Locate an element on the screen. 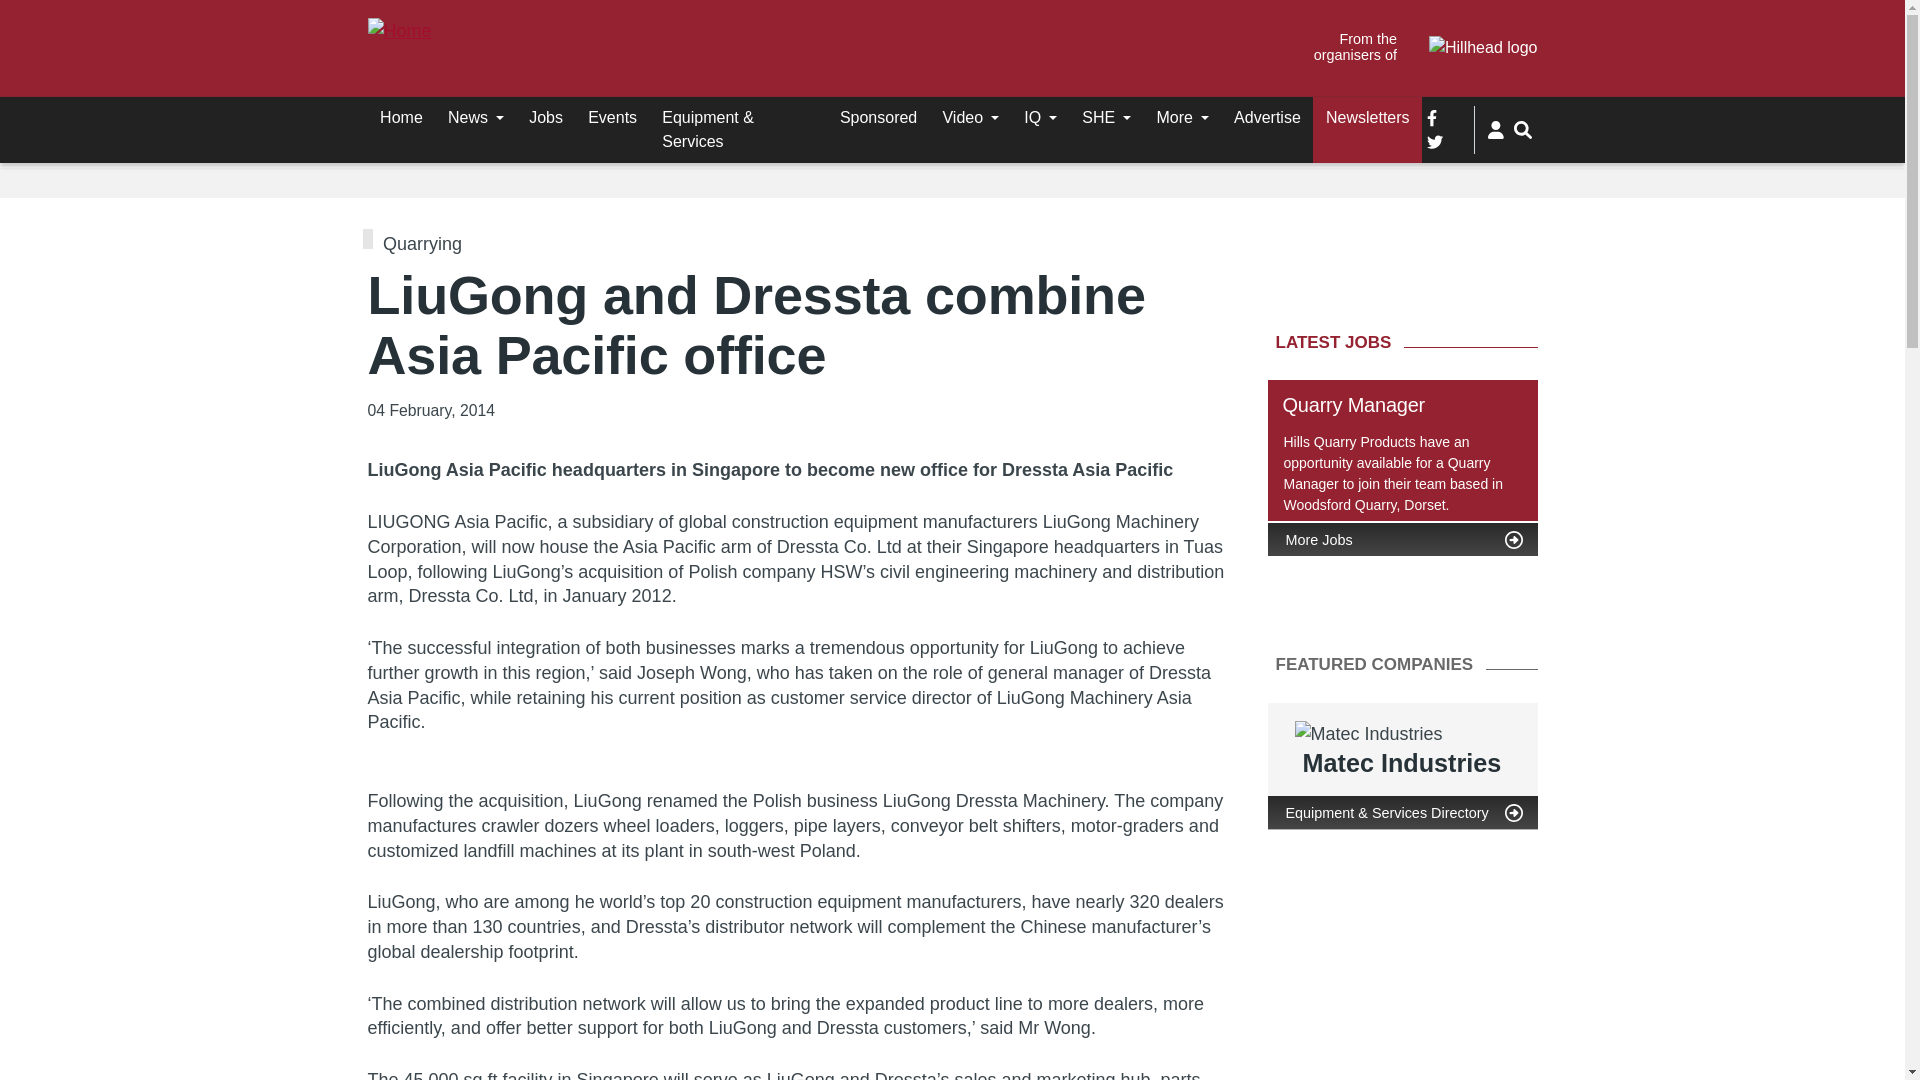 This screenshot has width=1920, height=1080. Video is located at coordinates (970, 118).